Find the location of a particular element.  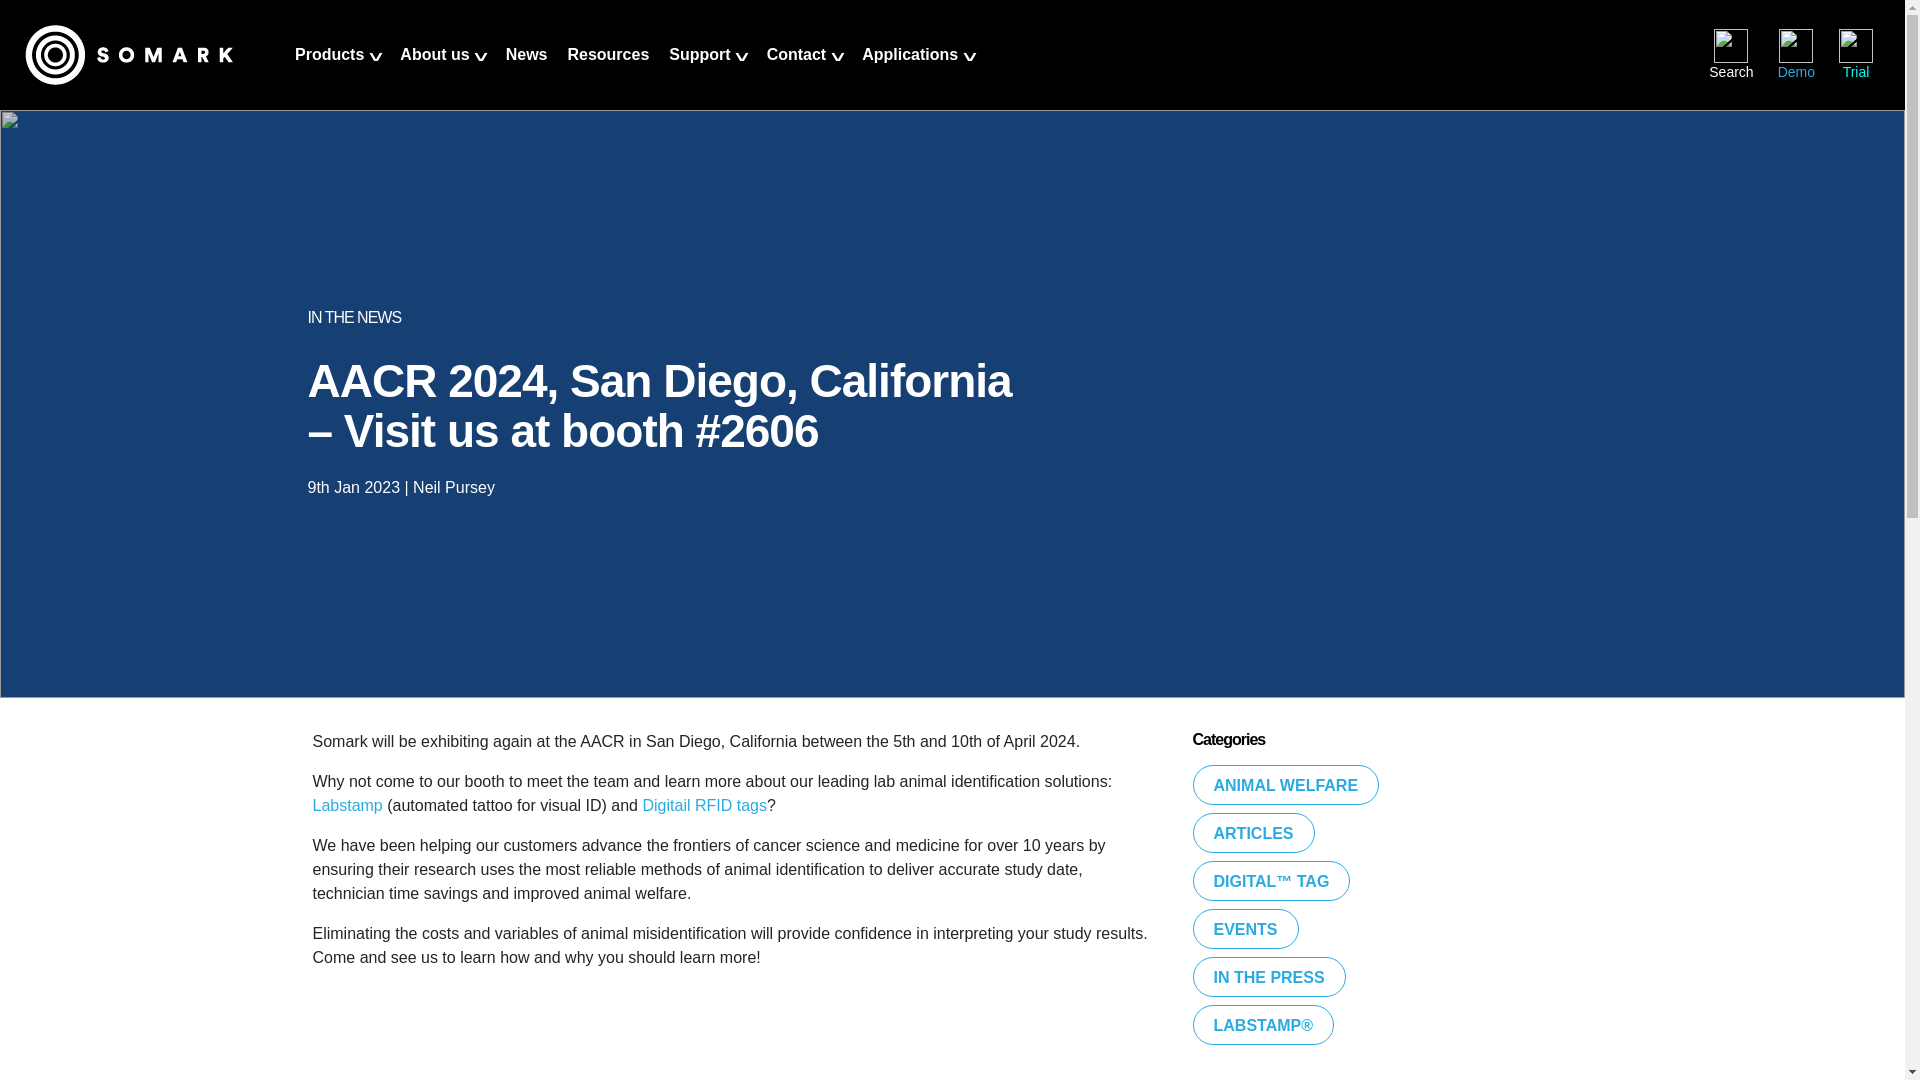

About us is located at coordinates (442, 72).